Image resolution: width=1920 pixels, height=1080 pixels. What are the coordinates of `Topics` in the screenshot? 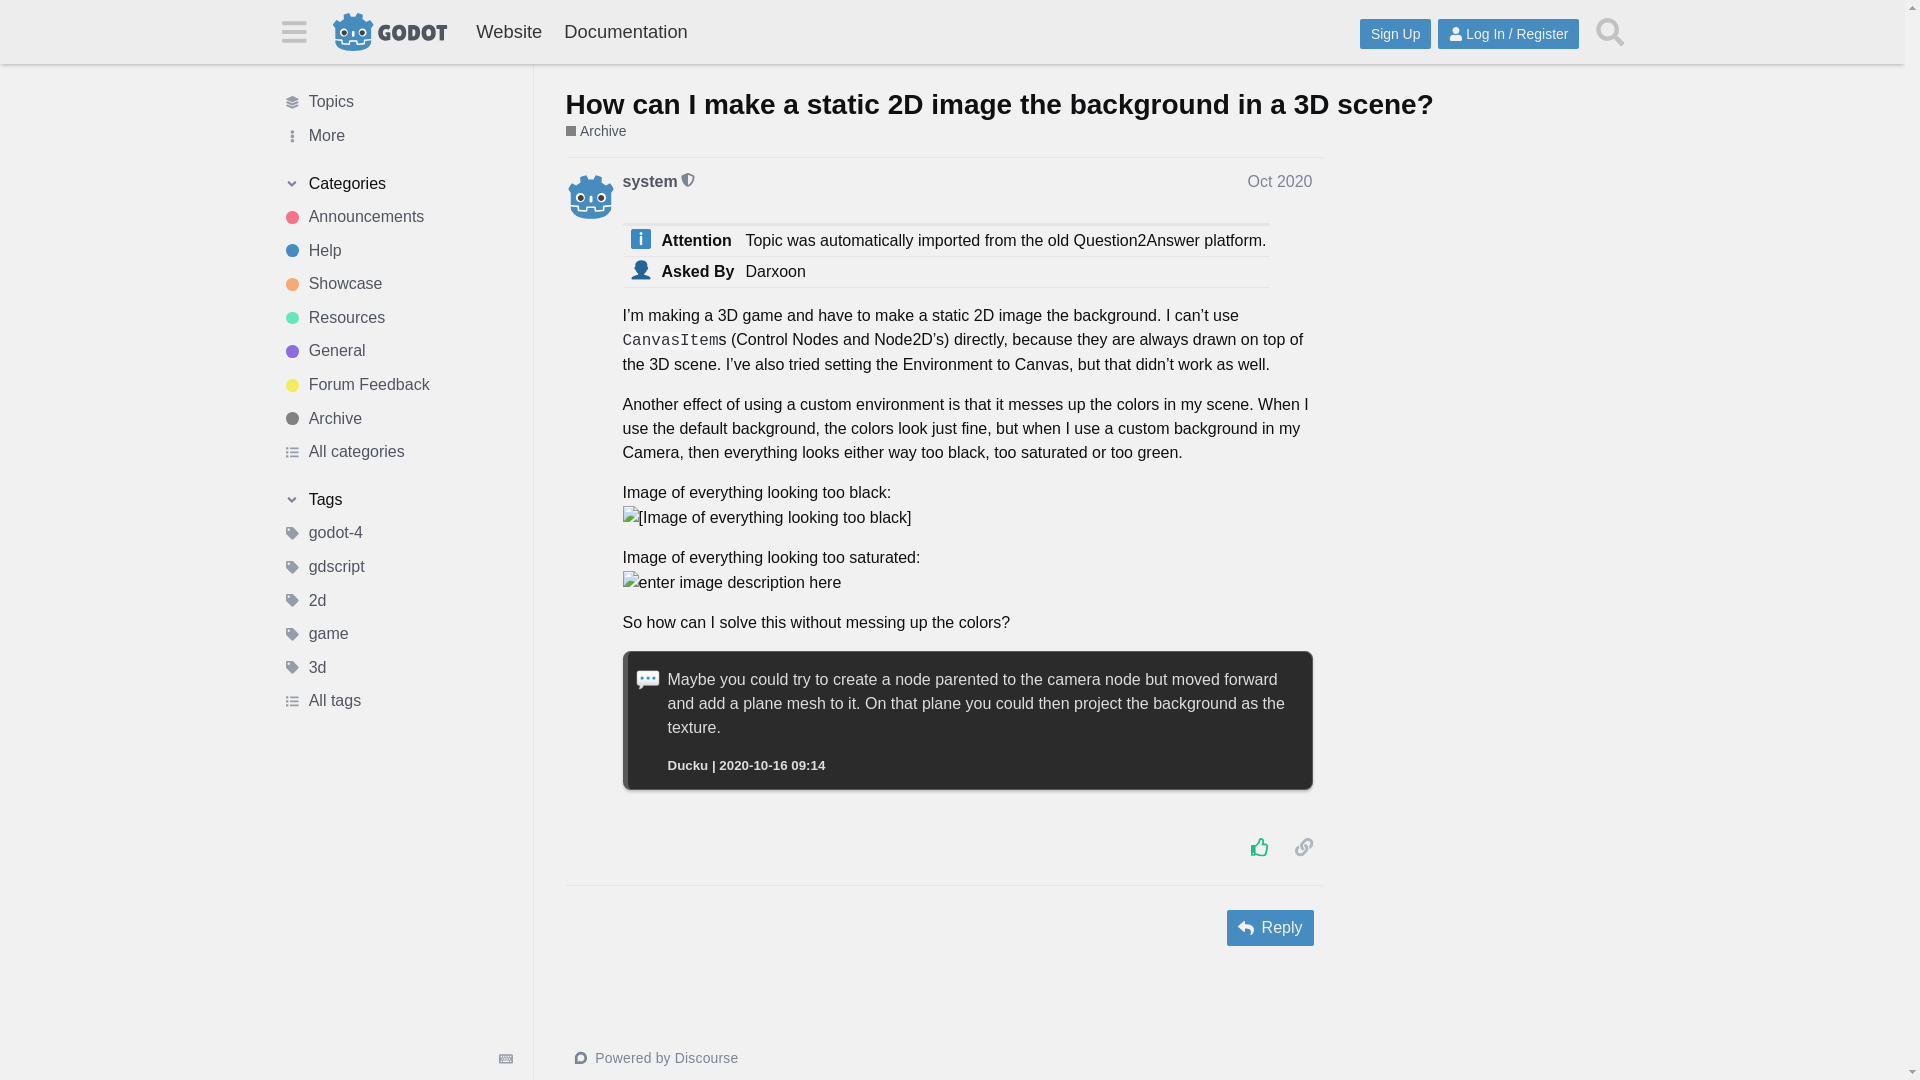 It's located at (397, 102).